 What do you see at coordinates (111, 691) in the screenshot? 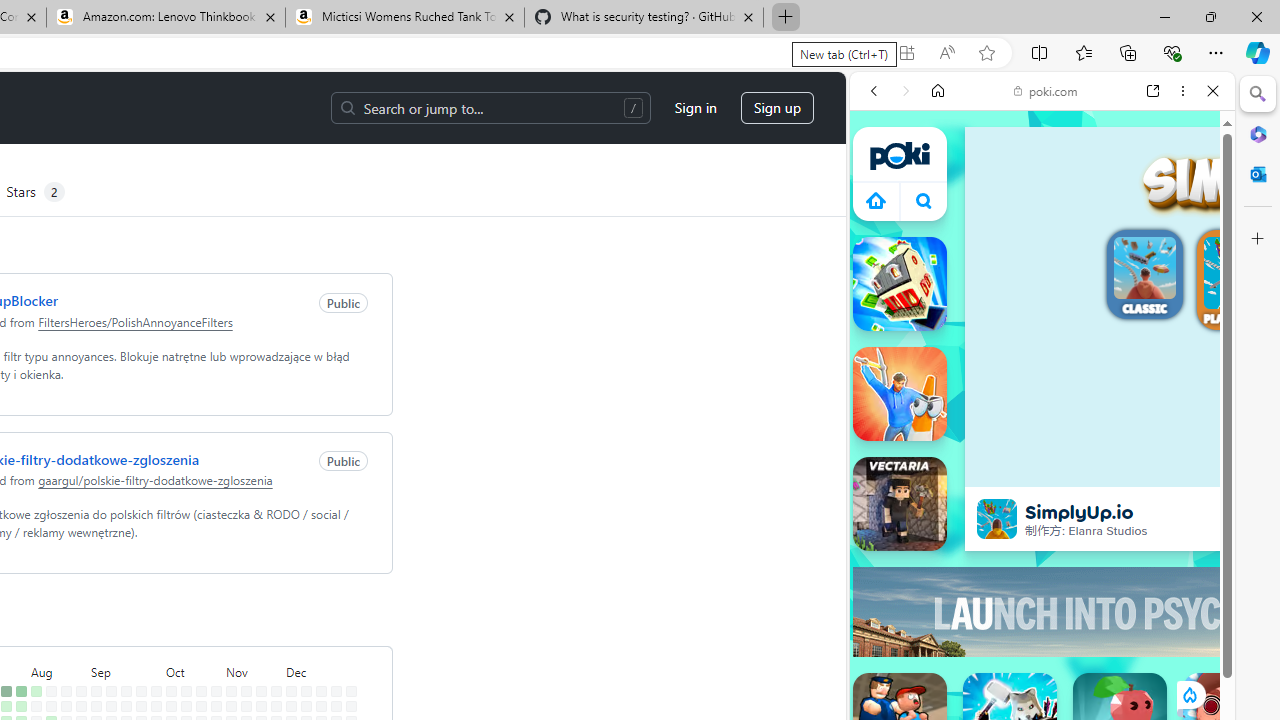
I see `No contributions on September 8th.` at bounding box center [111, 691].